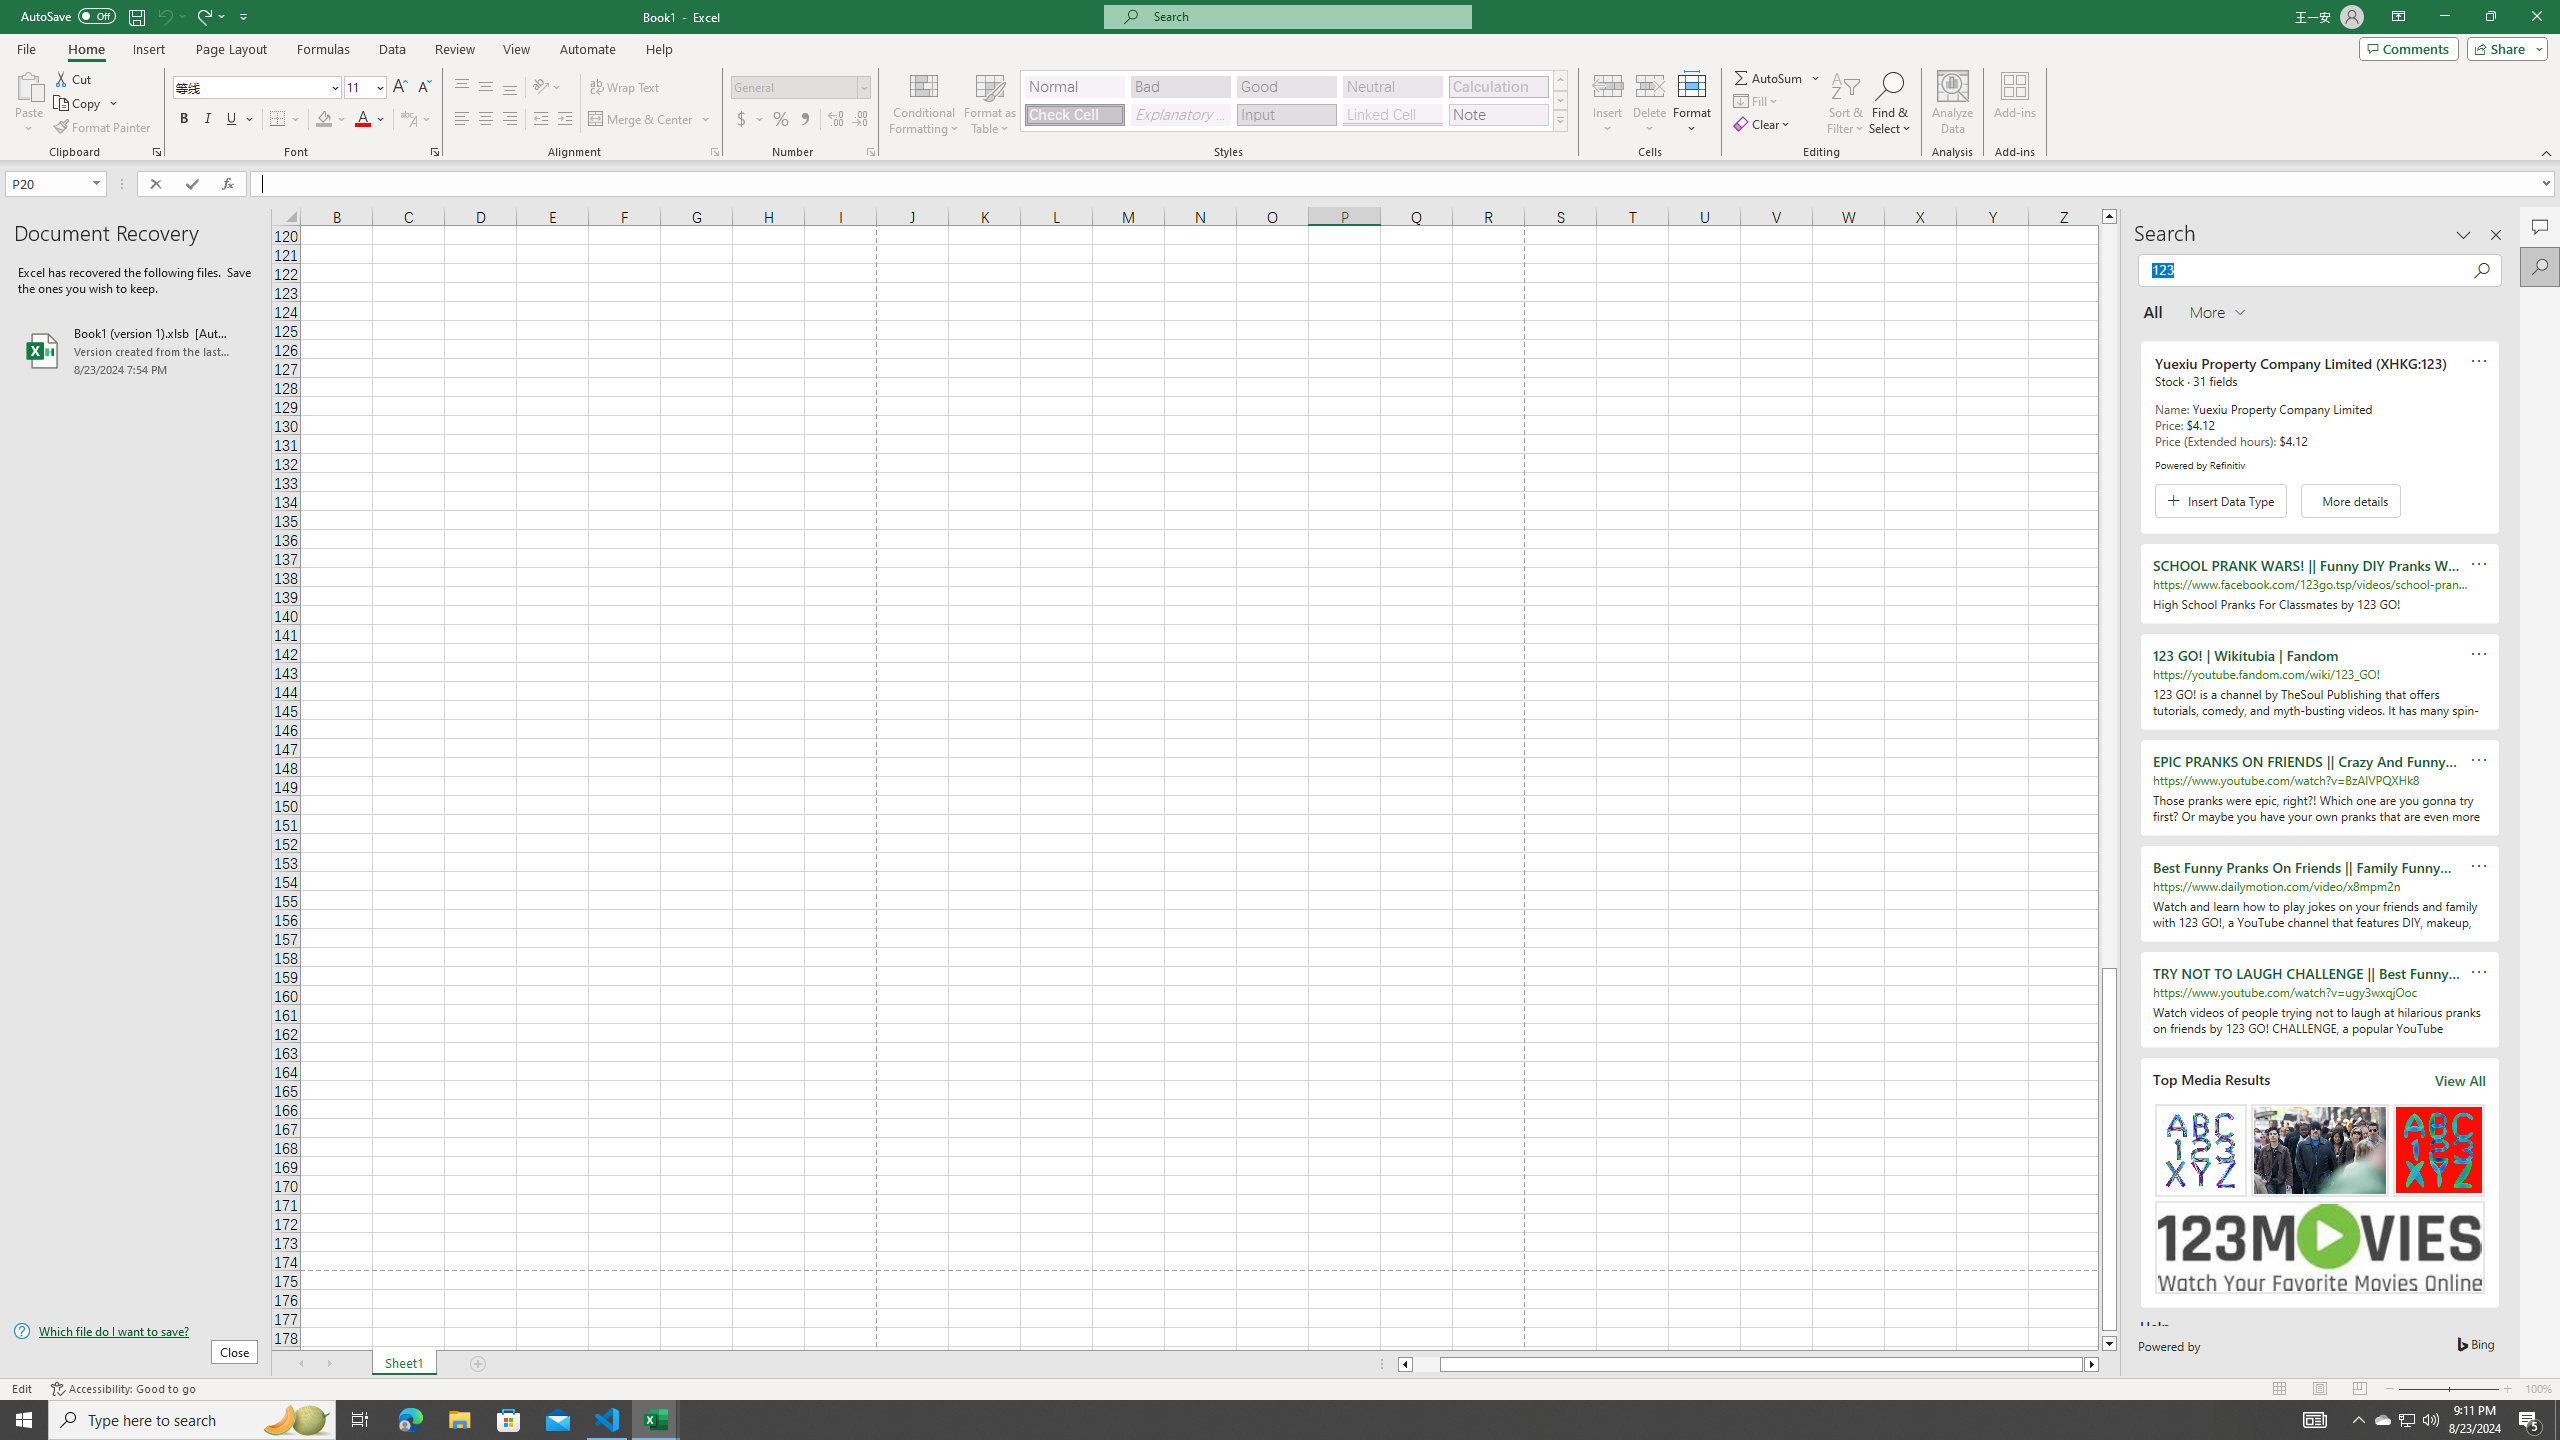  What do you see at coordinates (156, 152) in the screenshot?
I see `Office Clipboard...` at bounding box center [156, 152].